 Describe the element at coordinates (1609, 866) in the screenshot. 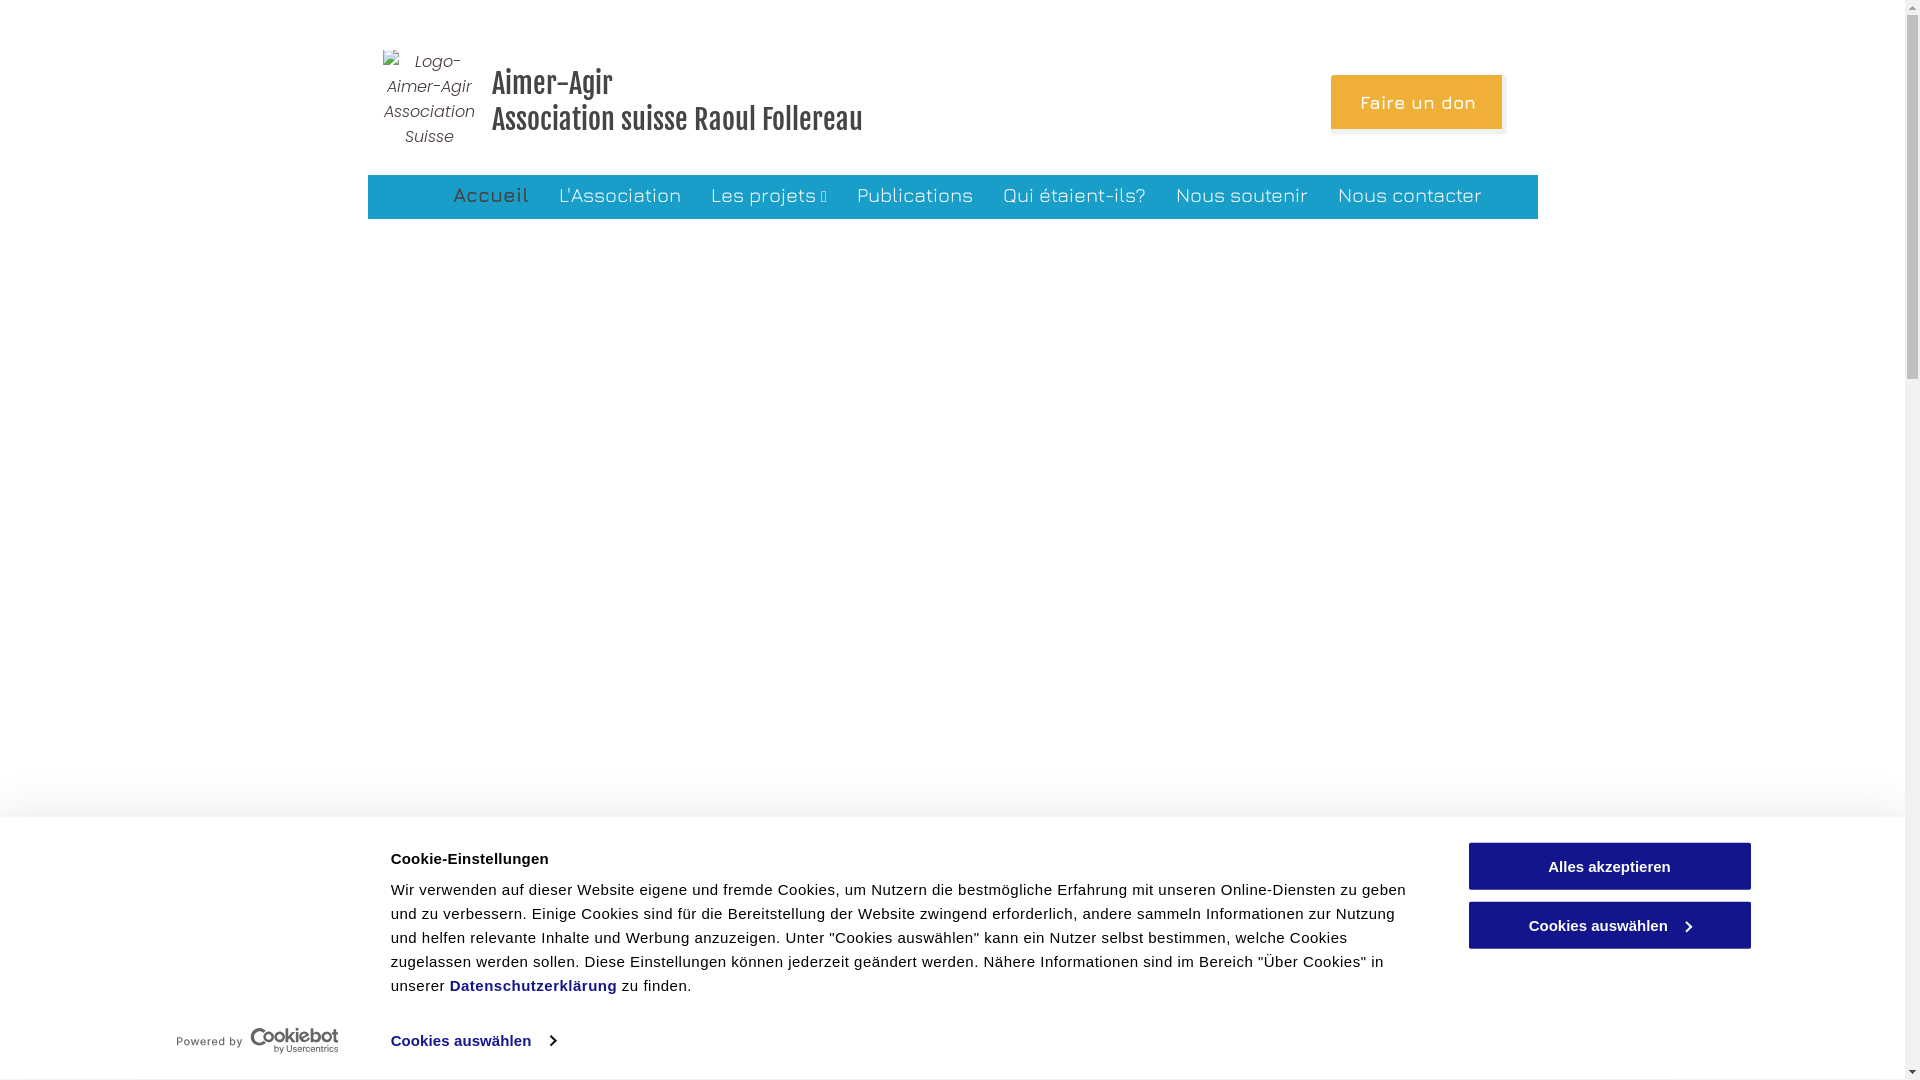

I see `Alles akzeptieren` at that location.